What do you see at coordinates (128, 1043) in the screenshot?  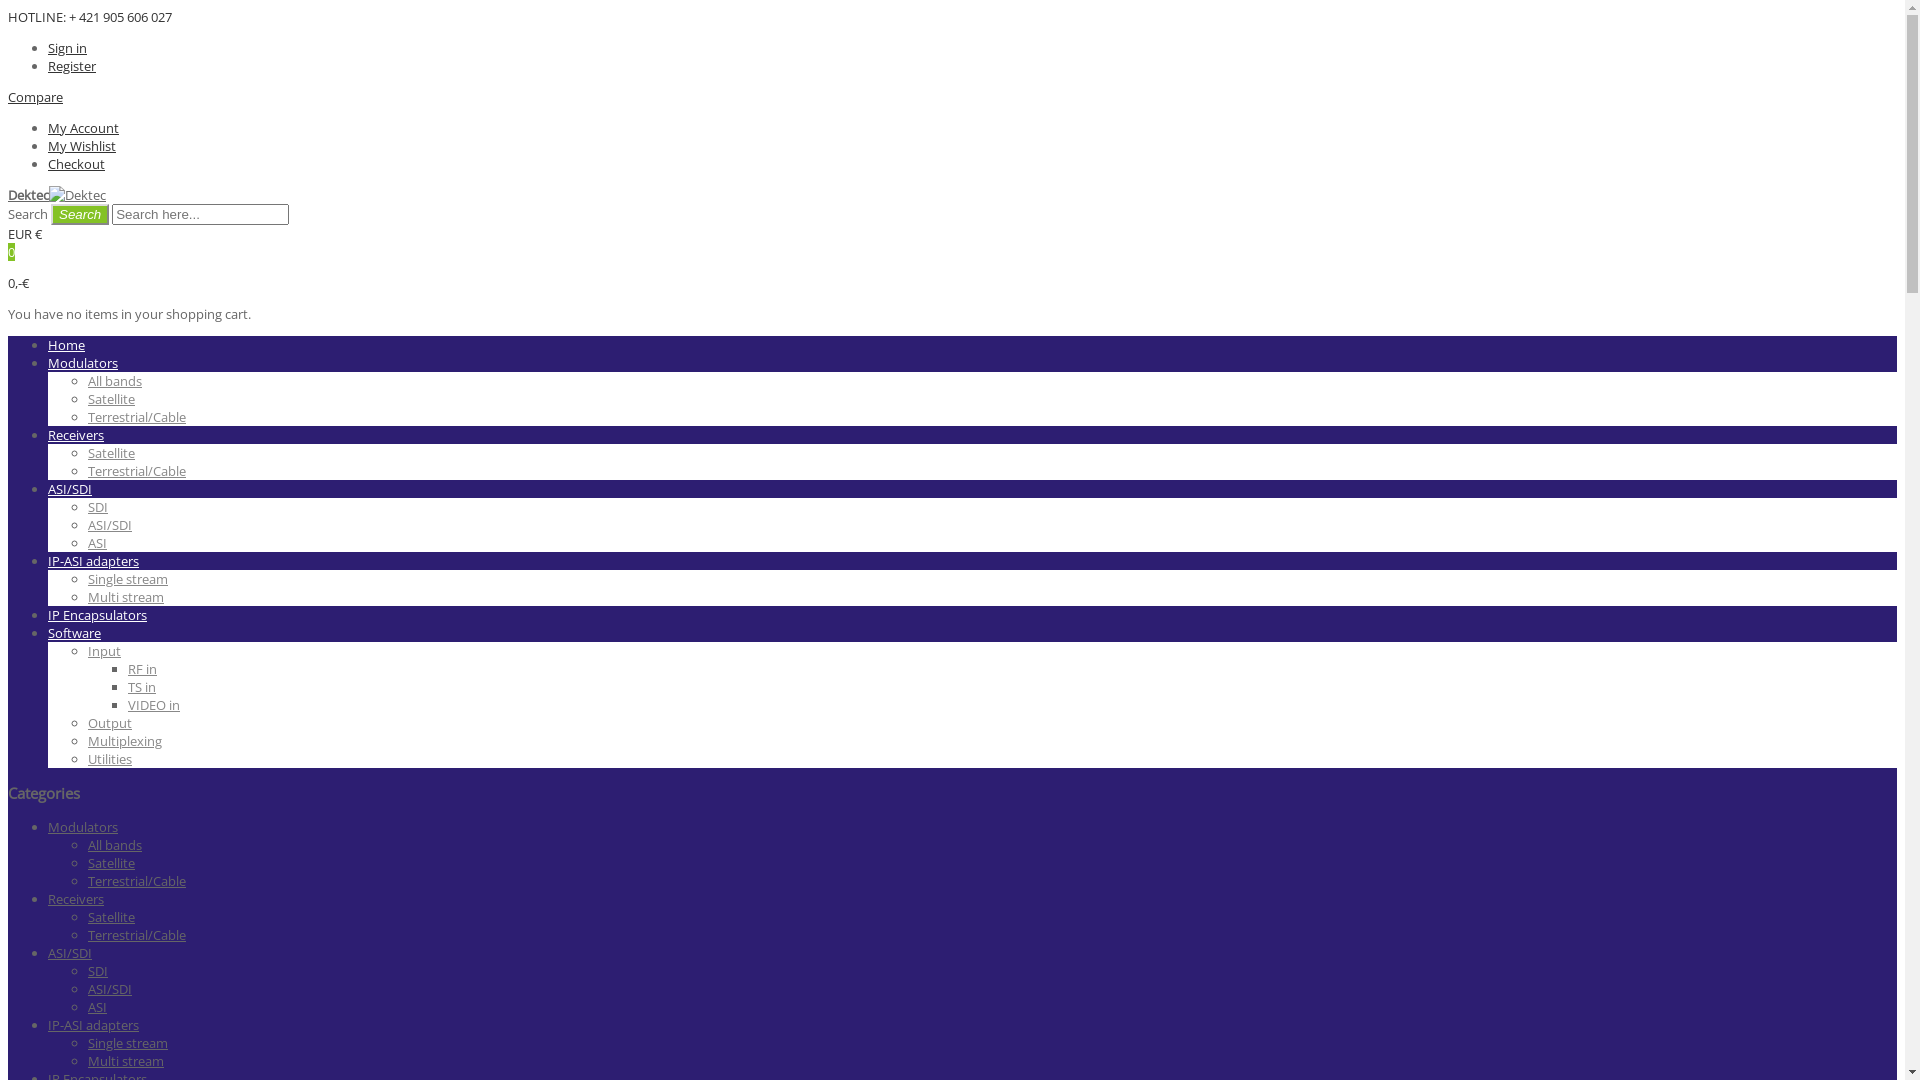 I see `Single stream` at bounding box center [128, 1043].